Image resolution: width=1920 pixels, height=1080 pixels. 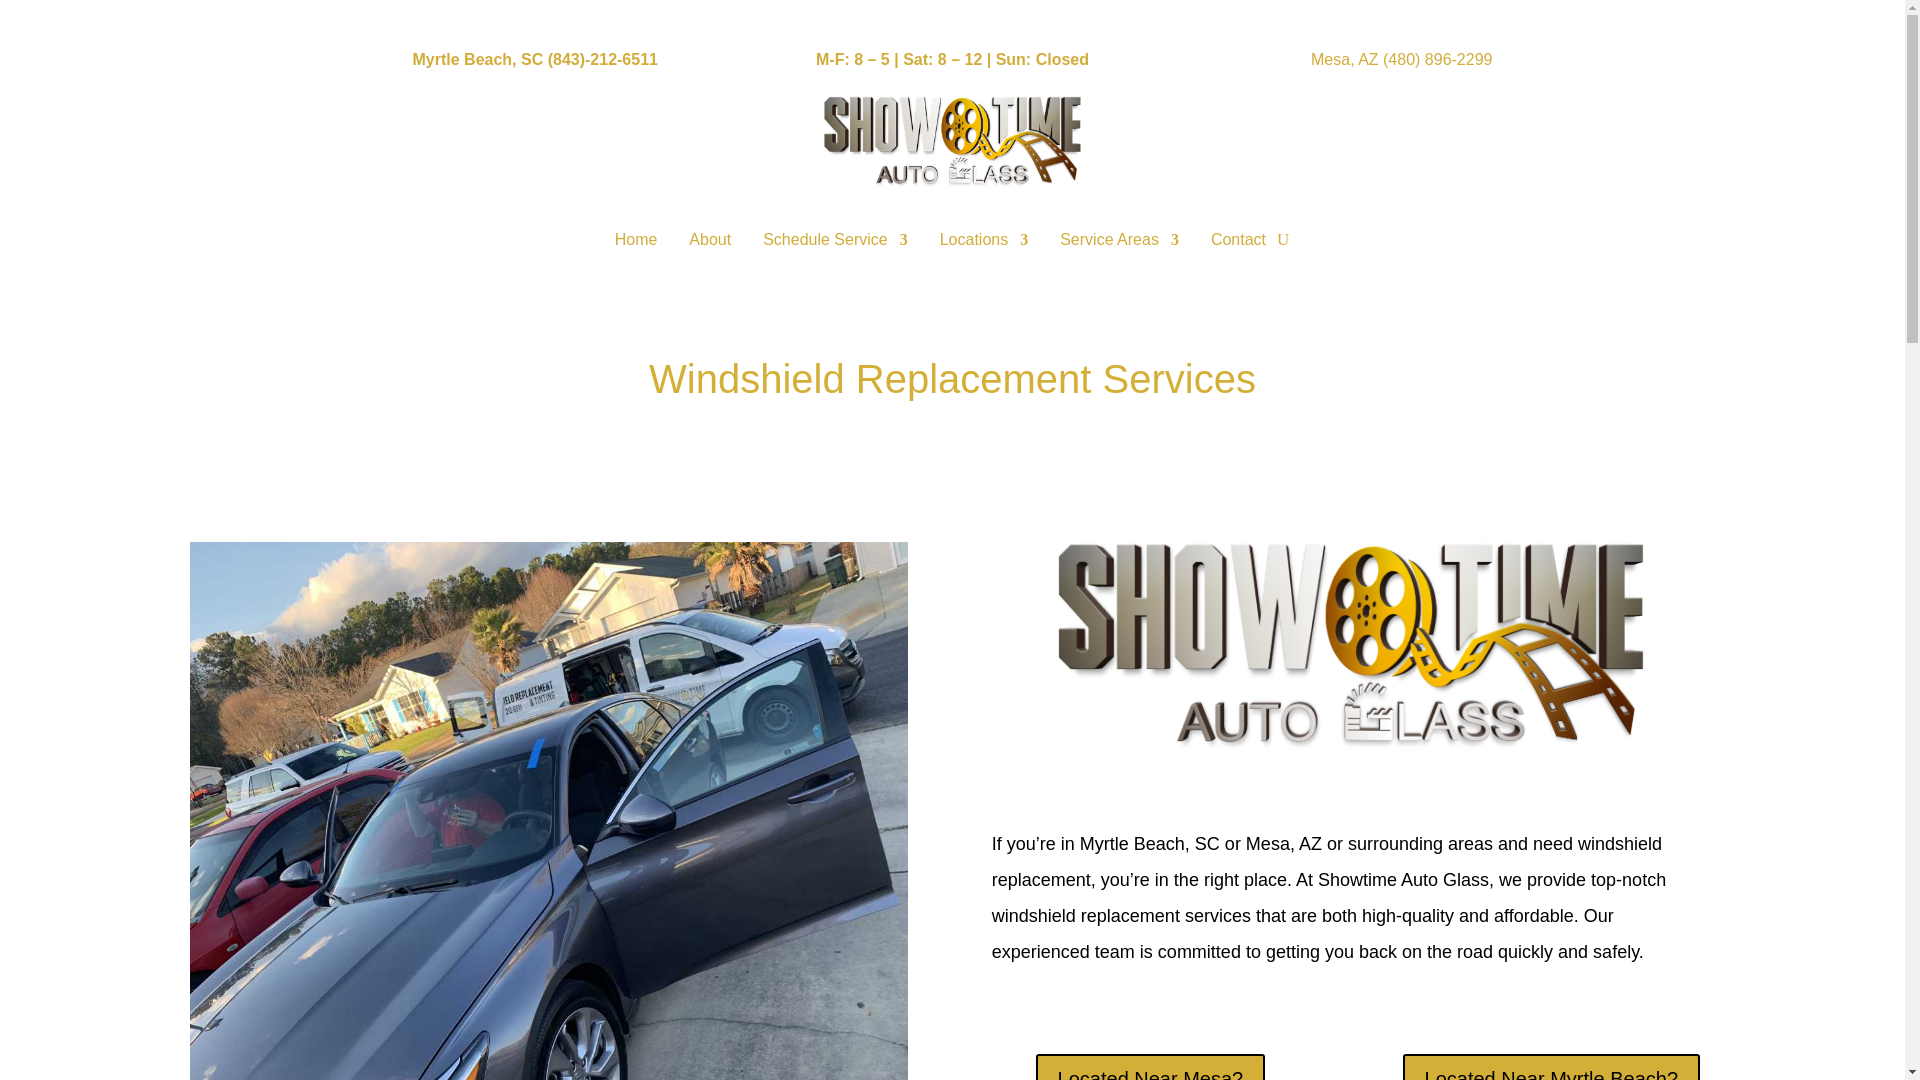 What do you see at coordinates (835, 239) in the screenshot?
I see `Schedule Service` at bounding box center [835, 239].